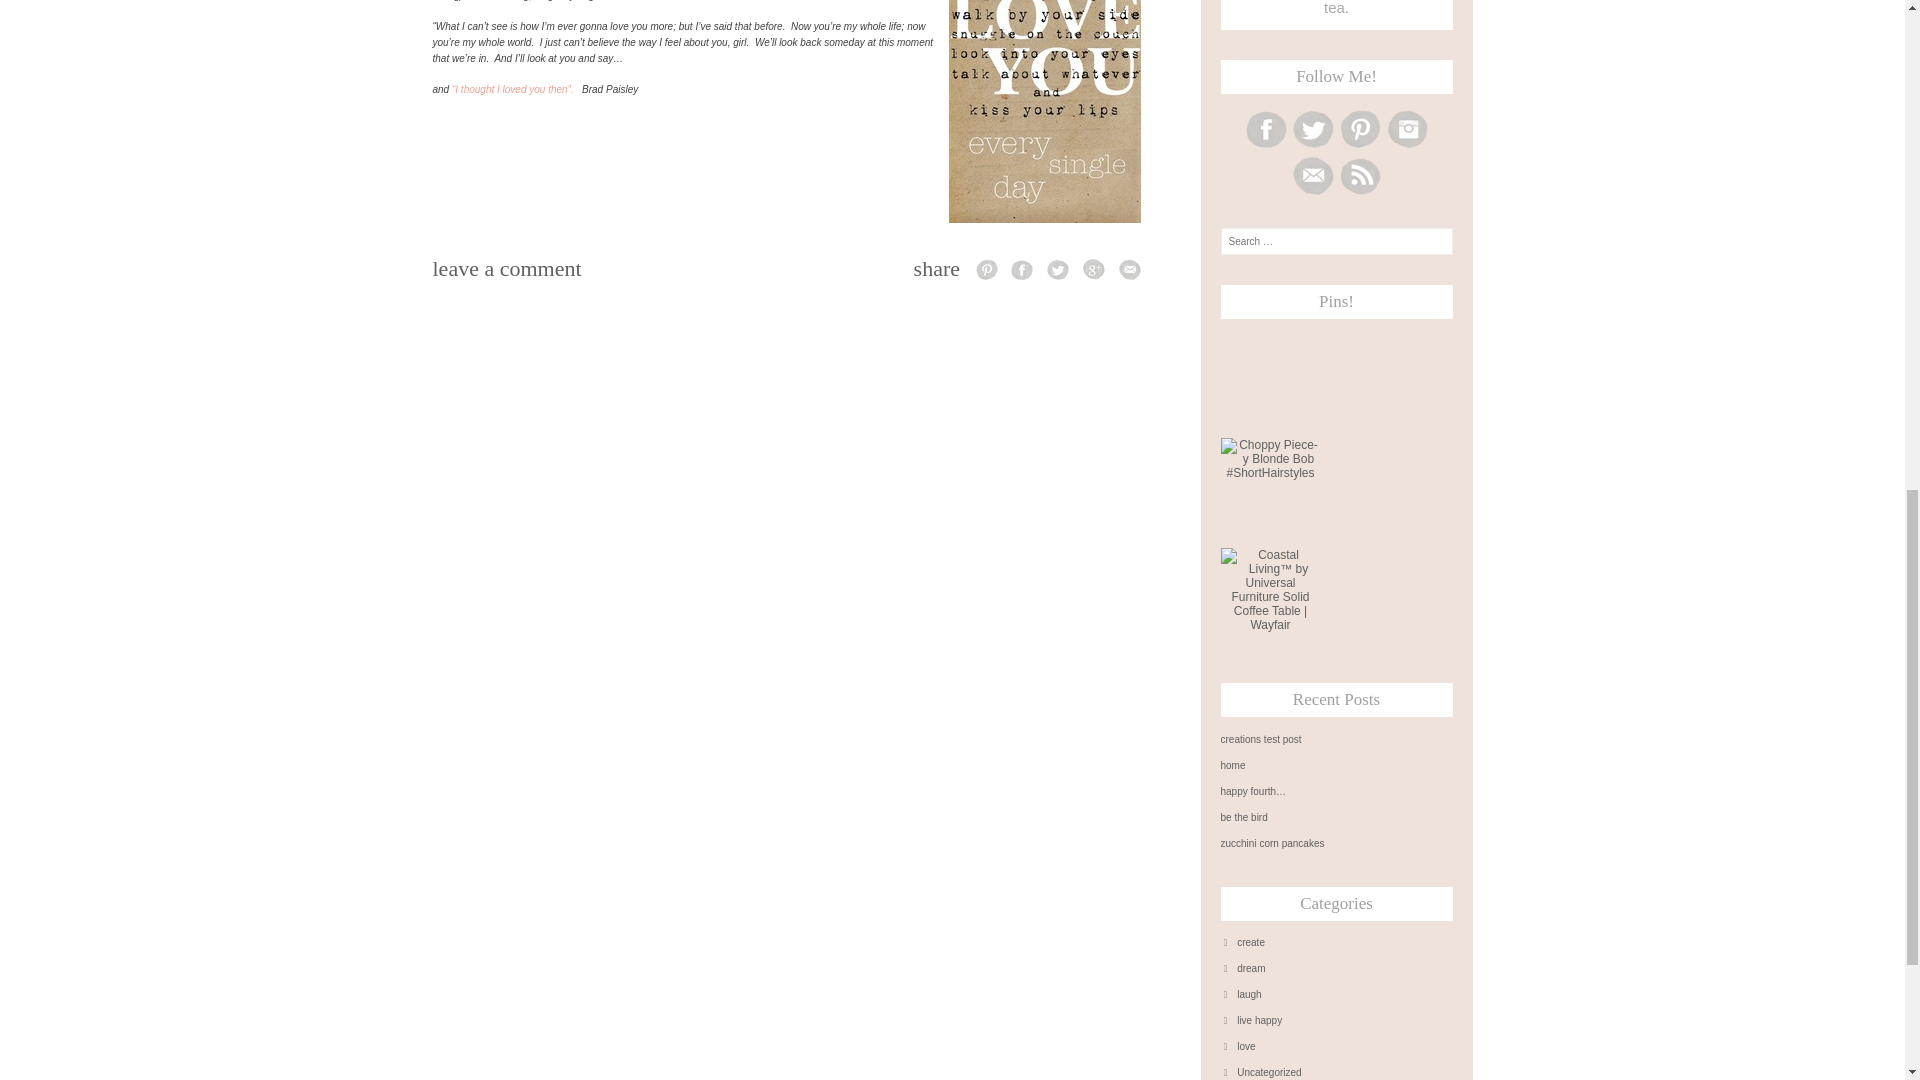  I want to click on  - Pinned on Apr 11, 2021, so click(1380, 335).